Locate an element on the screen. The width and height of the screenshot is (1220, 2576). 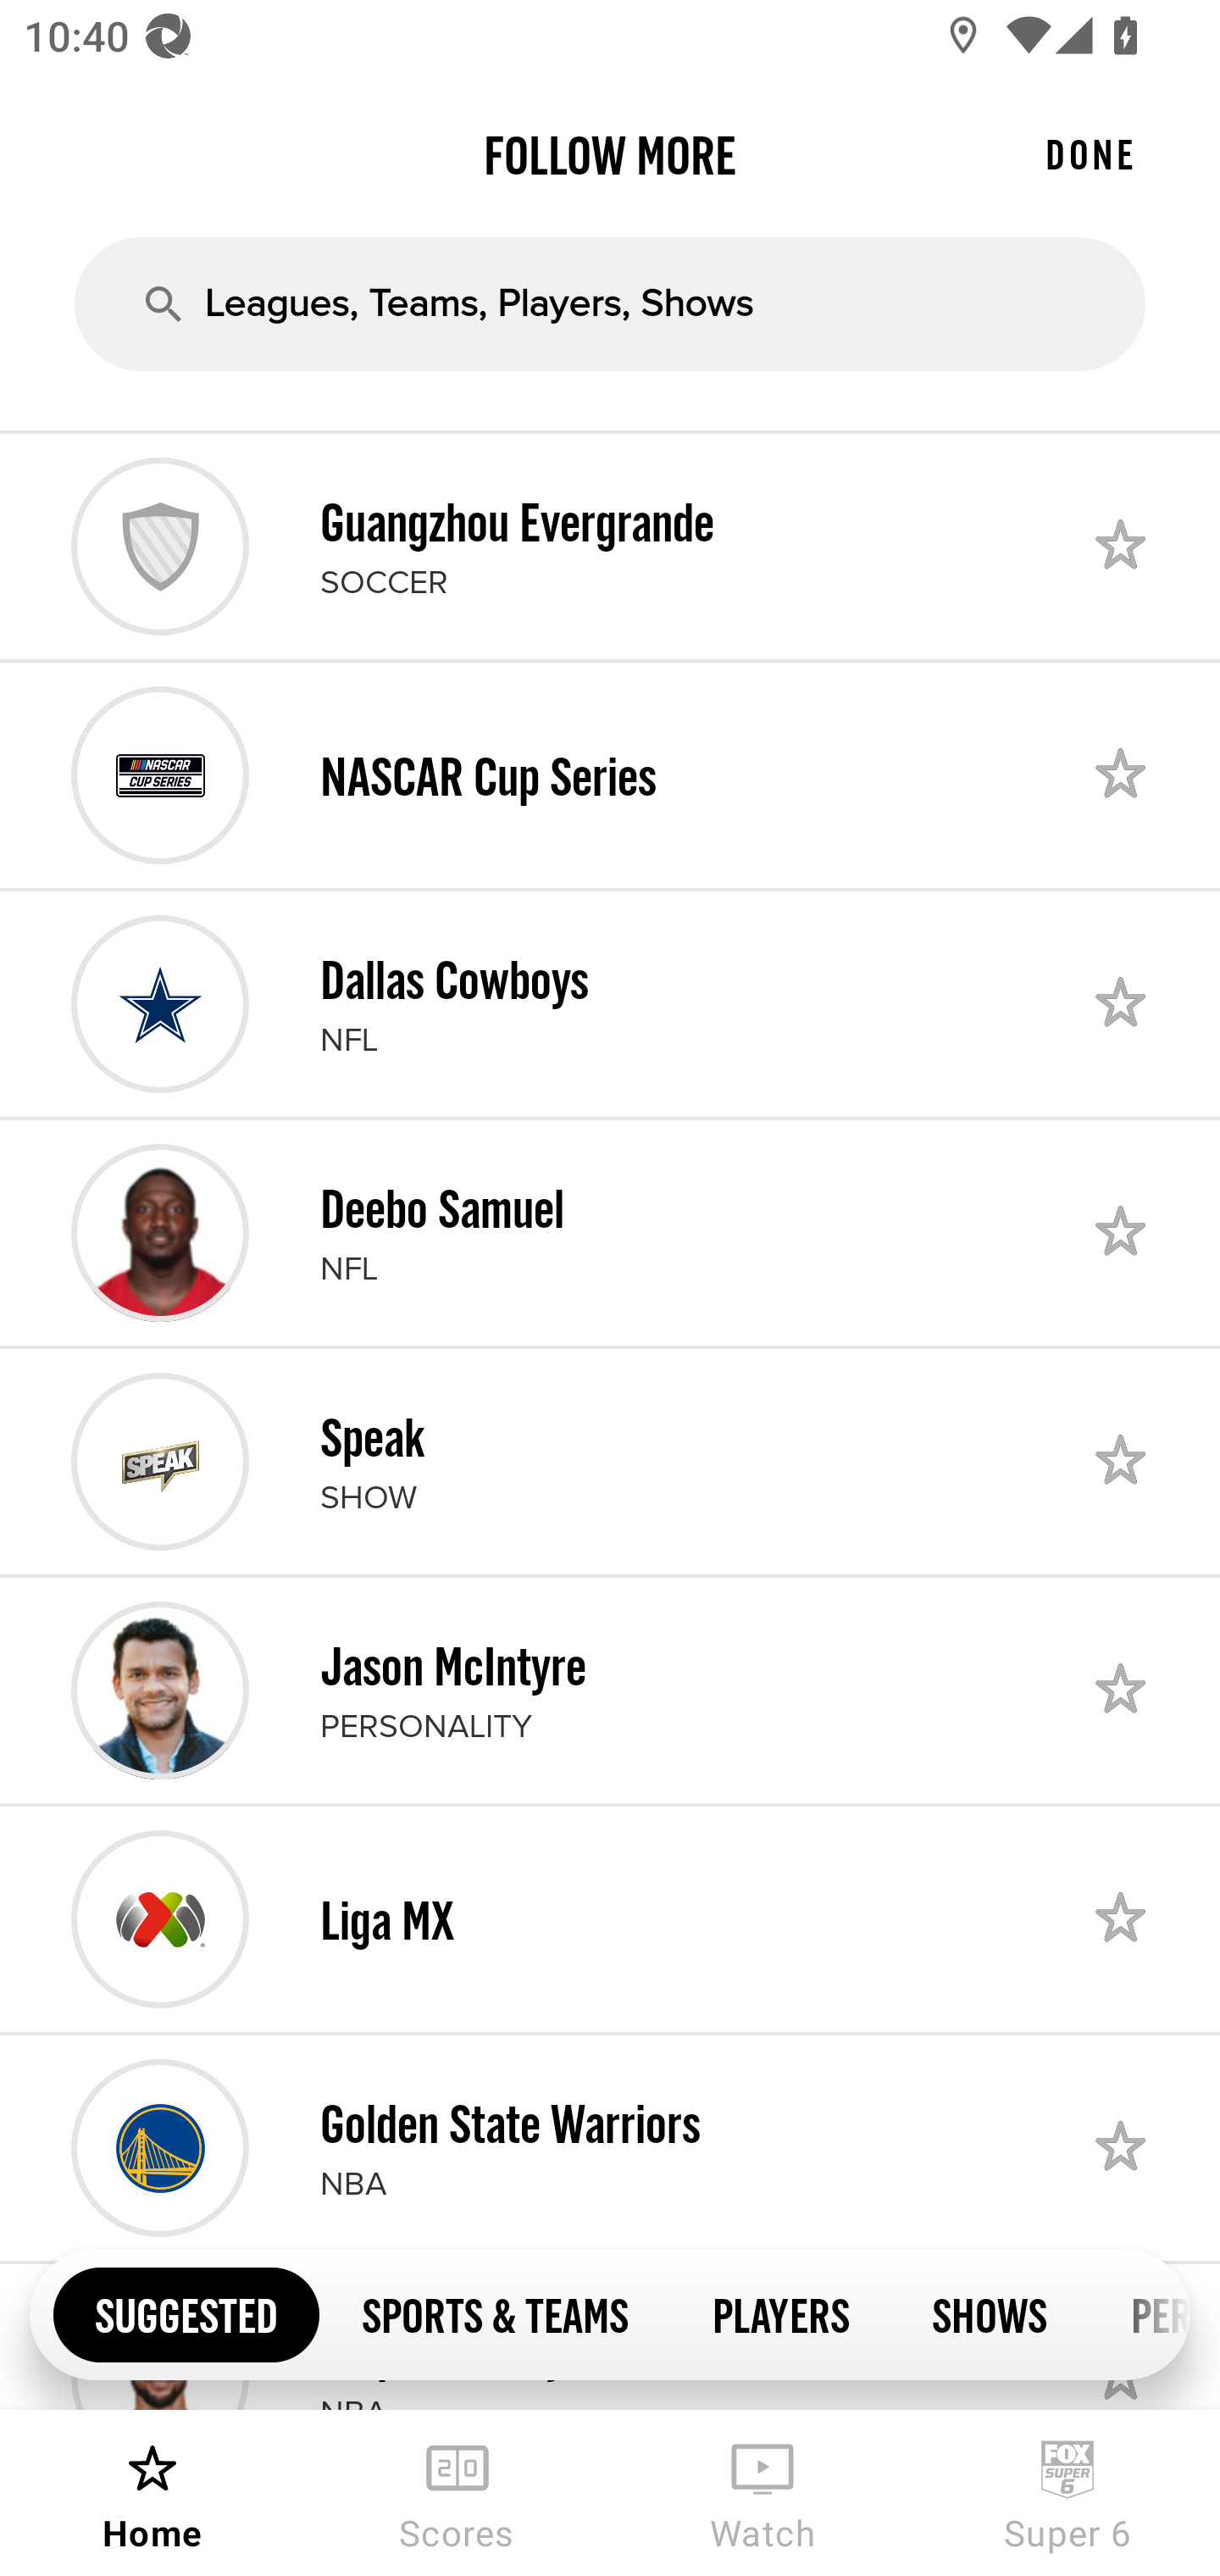
Watch is located at coordinates (762, 2493).